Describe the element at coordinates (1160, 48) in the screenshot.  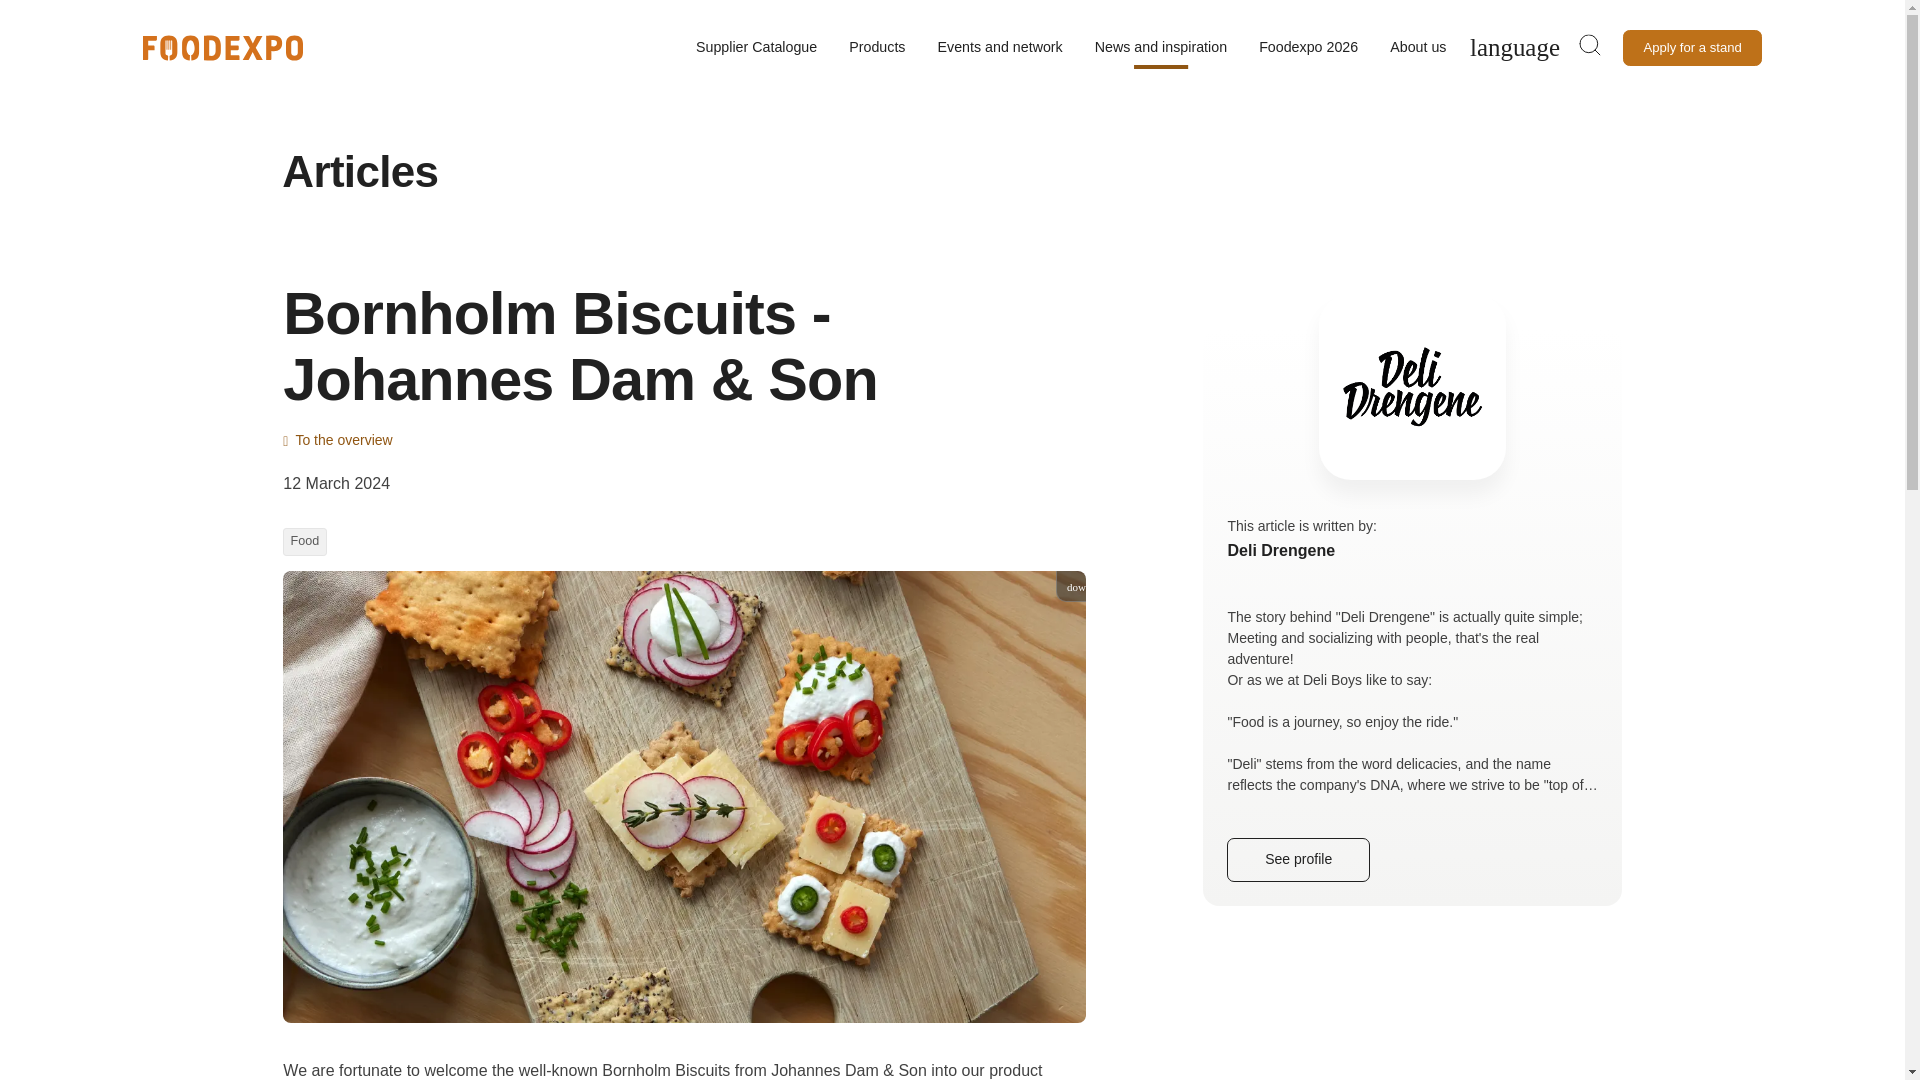
I see `News and inspiration` at that location.